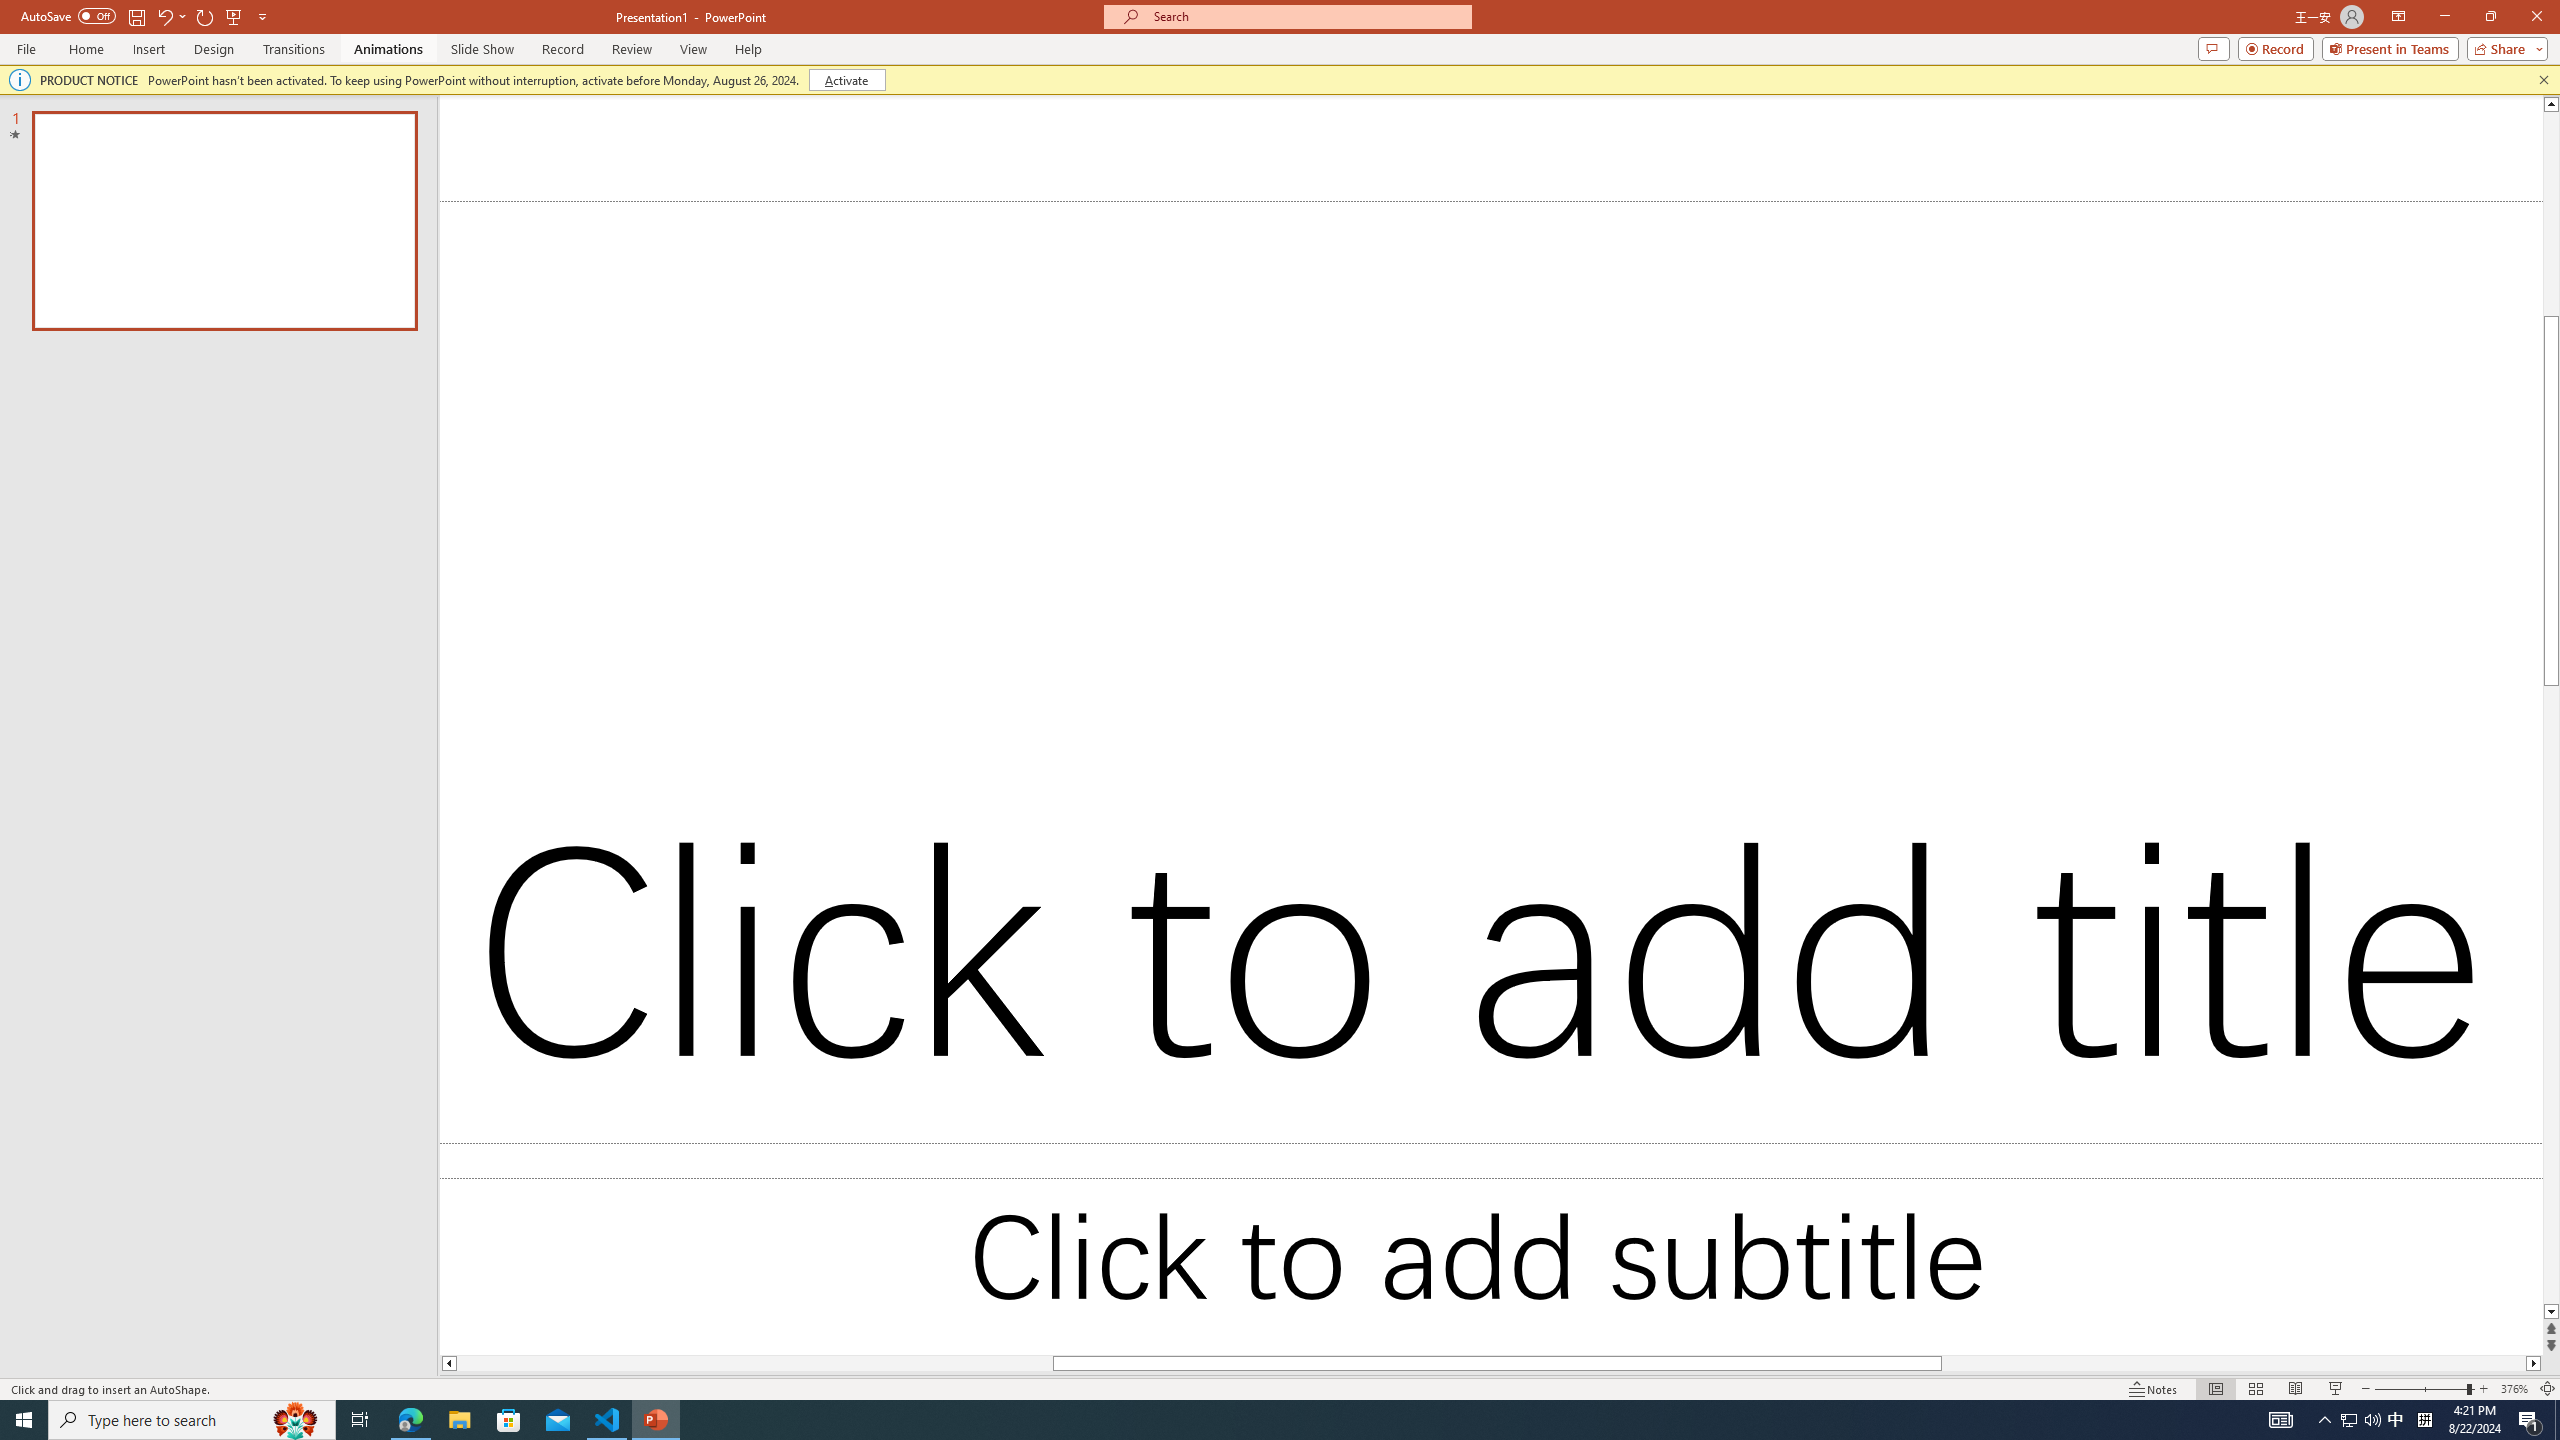 The width and height of the screenshot is (2560, 1440). I want to click on Subtitle, so click(2408, 602).